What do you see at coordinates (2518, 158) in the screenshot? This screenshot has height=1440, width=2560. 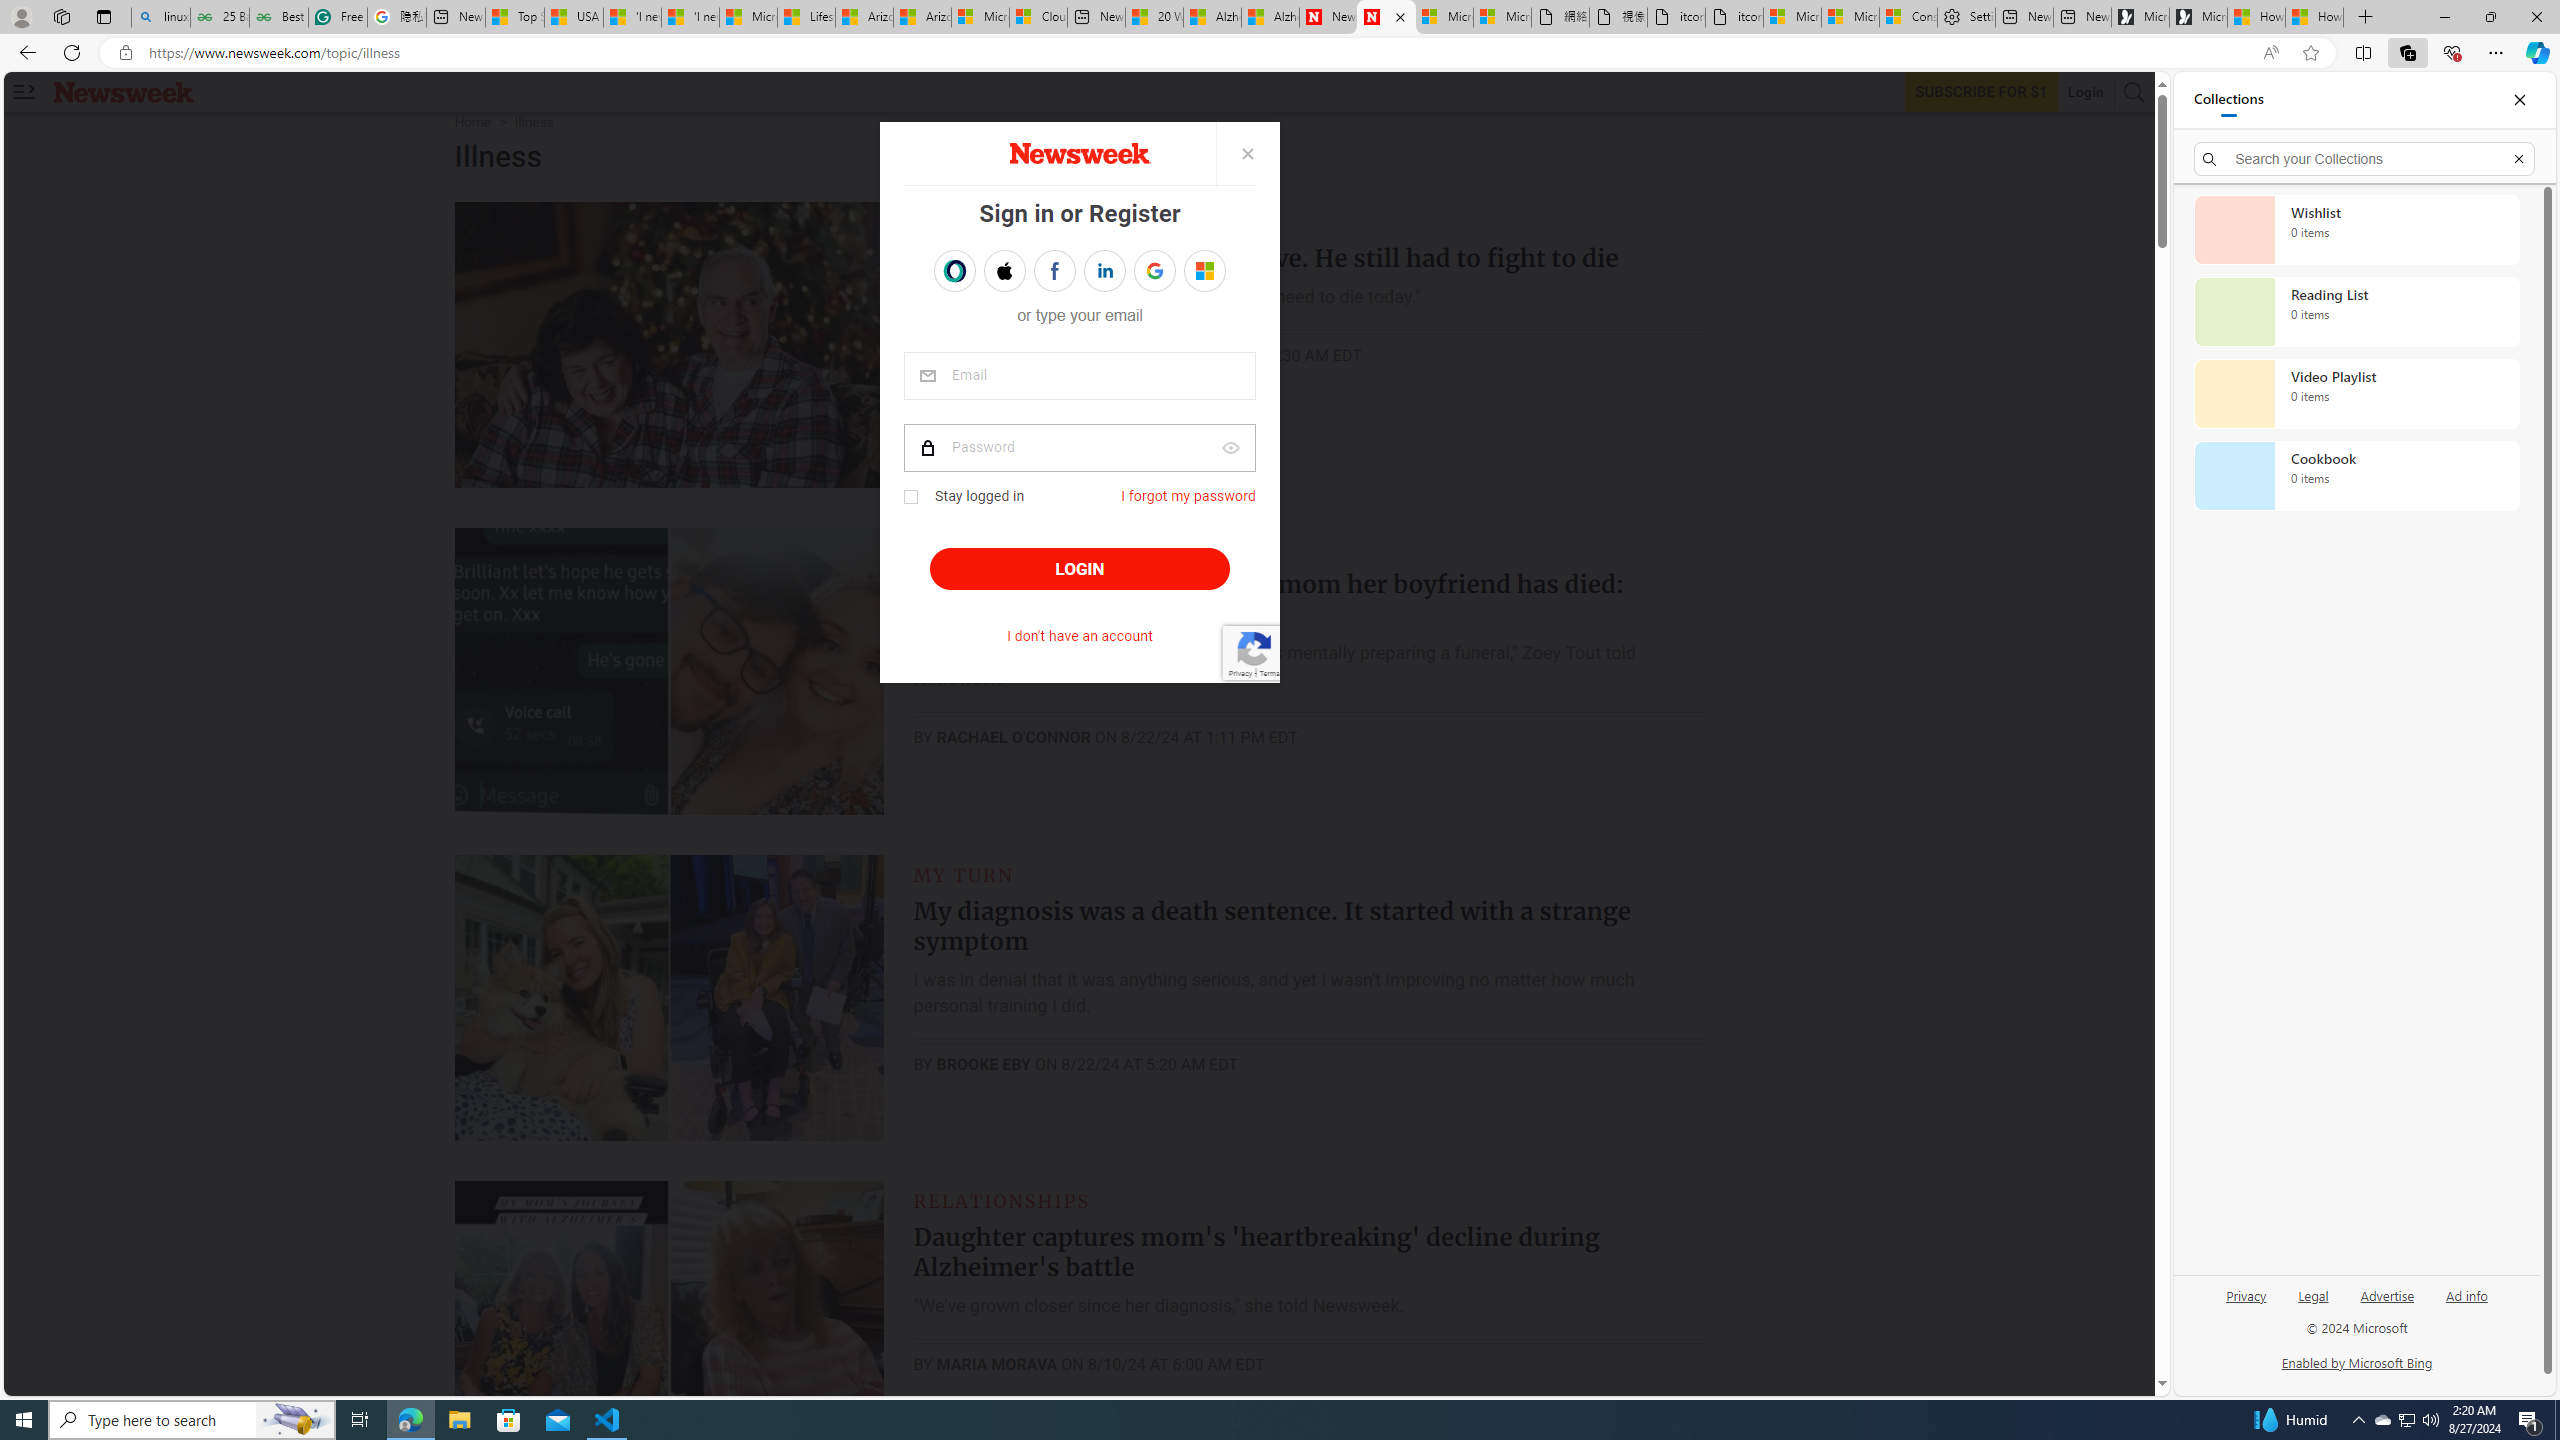 I see `Exit search` at bounding box center [2518, 158].